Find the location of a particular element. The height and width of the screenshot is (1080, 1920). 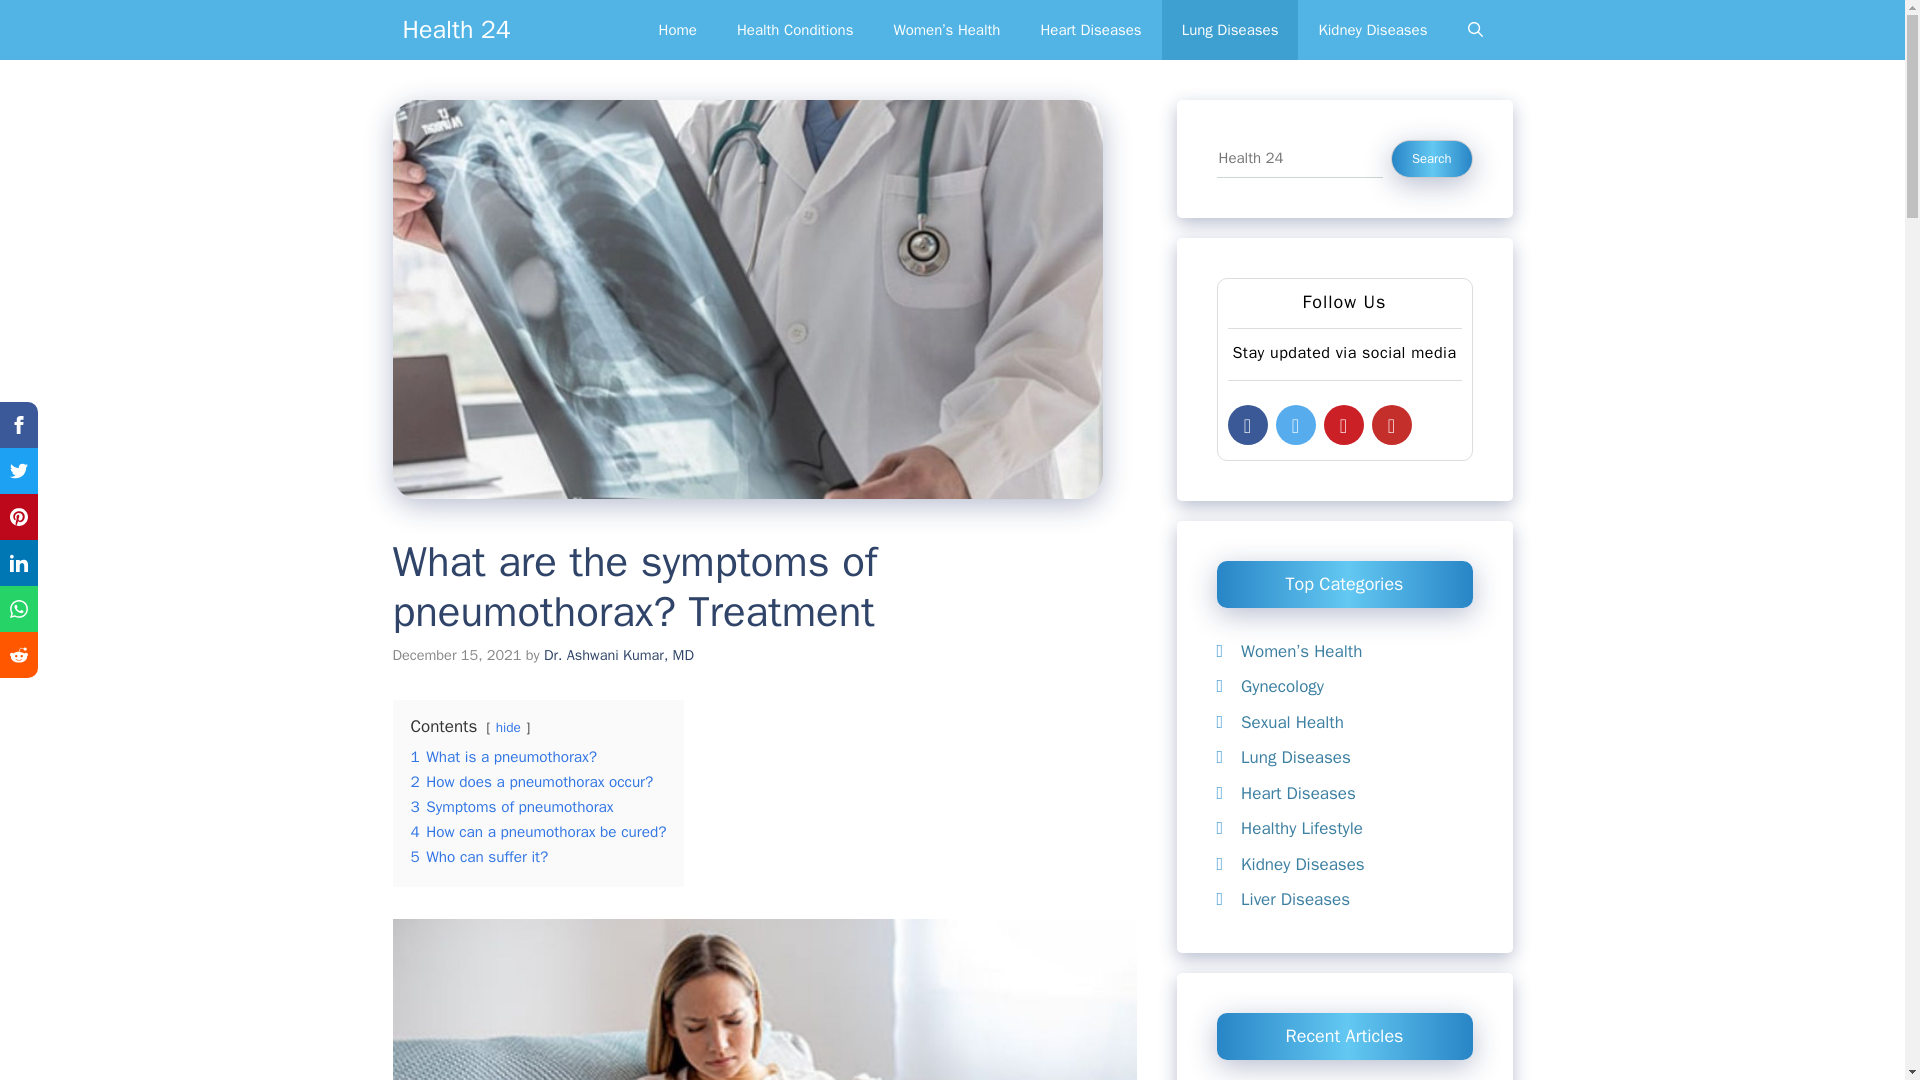

1 What is a pneumothorax? is located at coordinates (504, 756).